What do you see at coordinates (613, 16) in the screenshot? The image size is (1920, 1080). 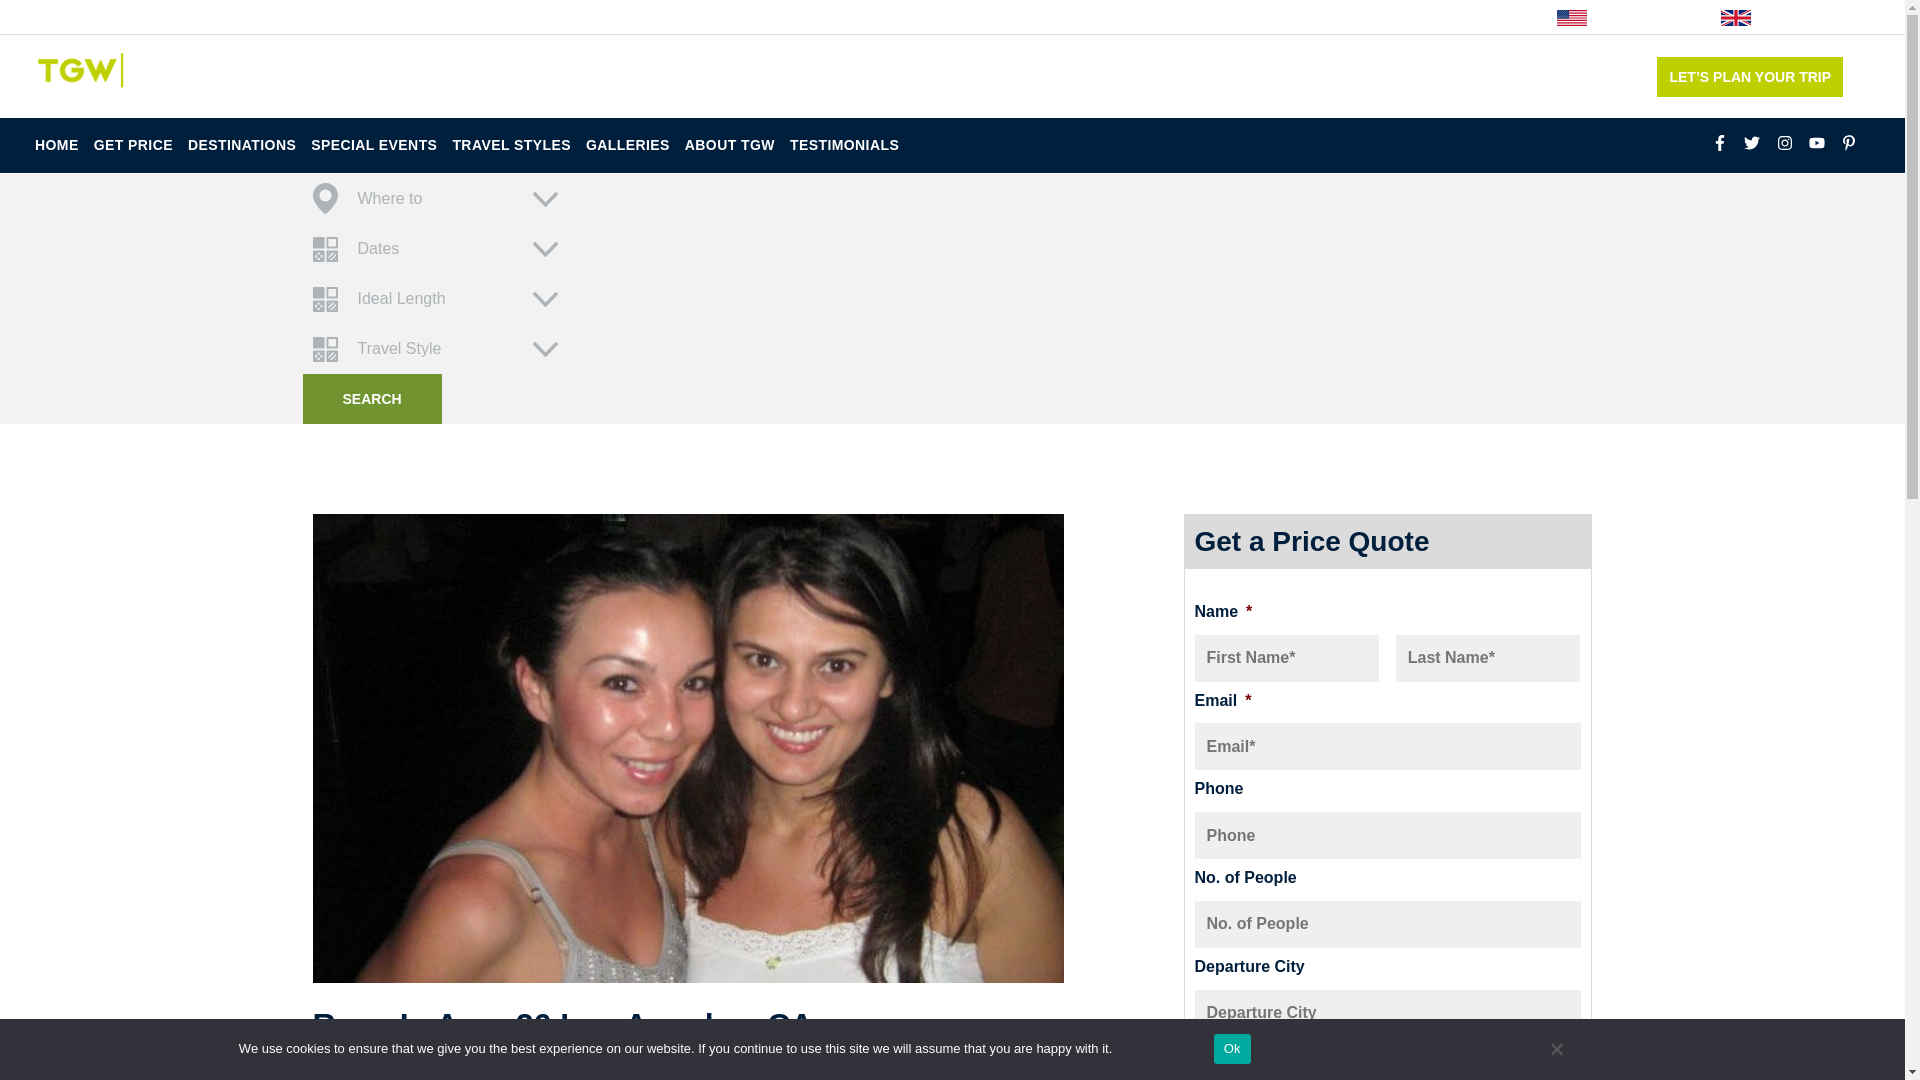 I see `Insurance` at bounding box center [613, 16].